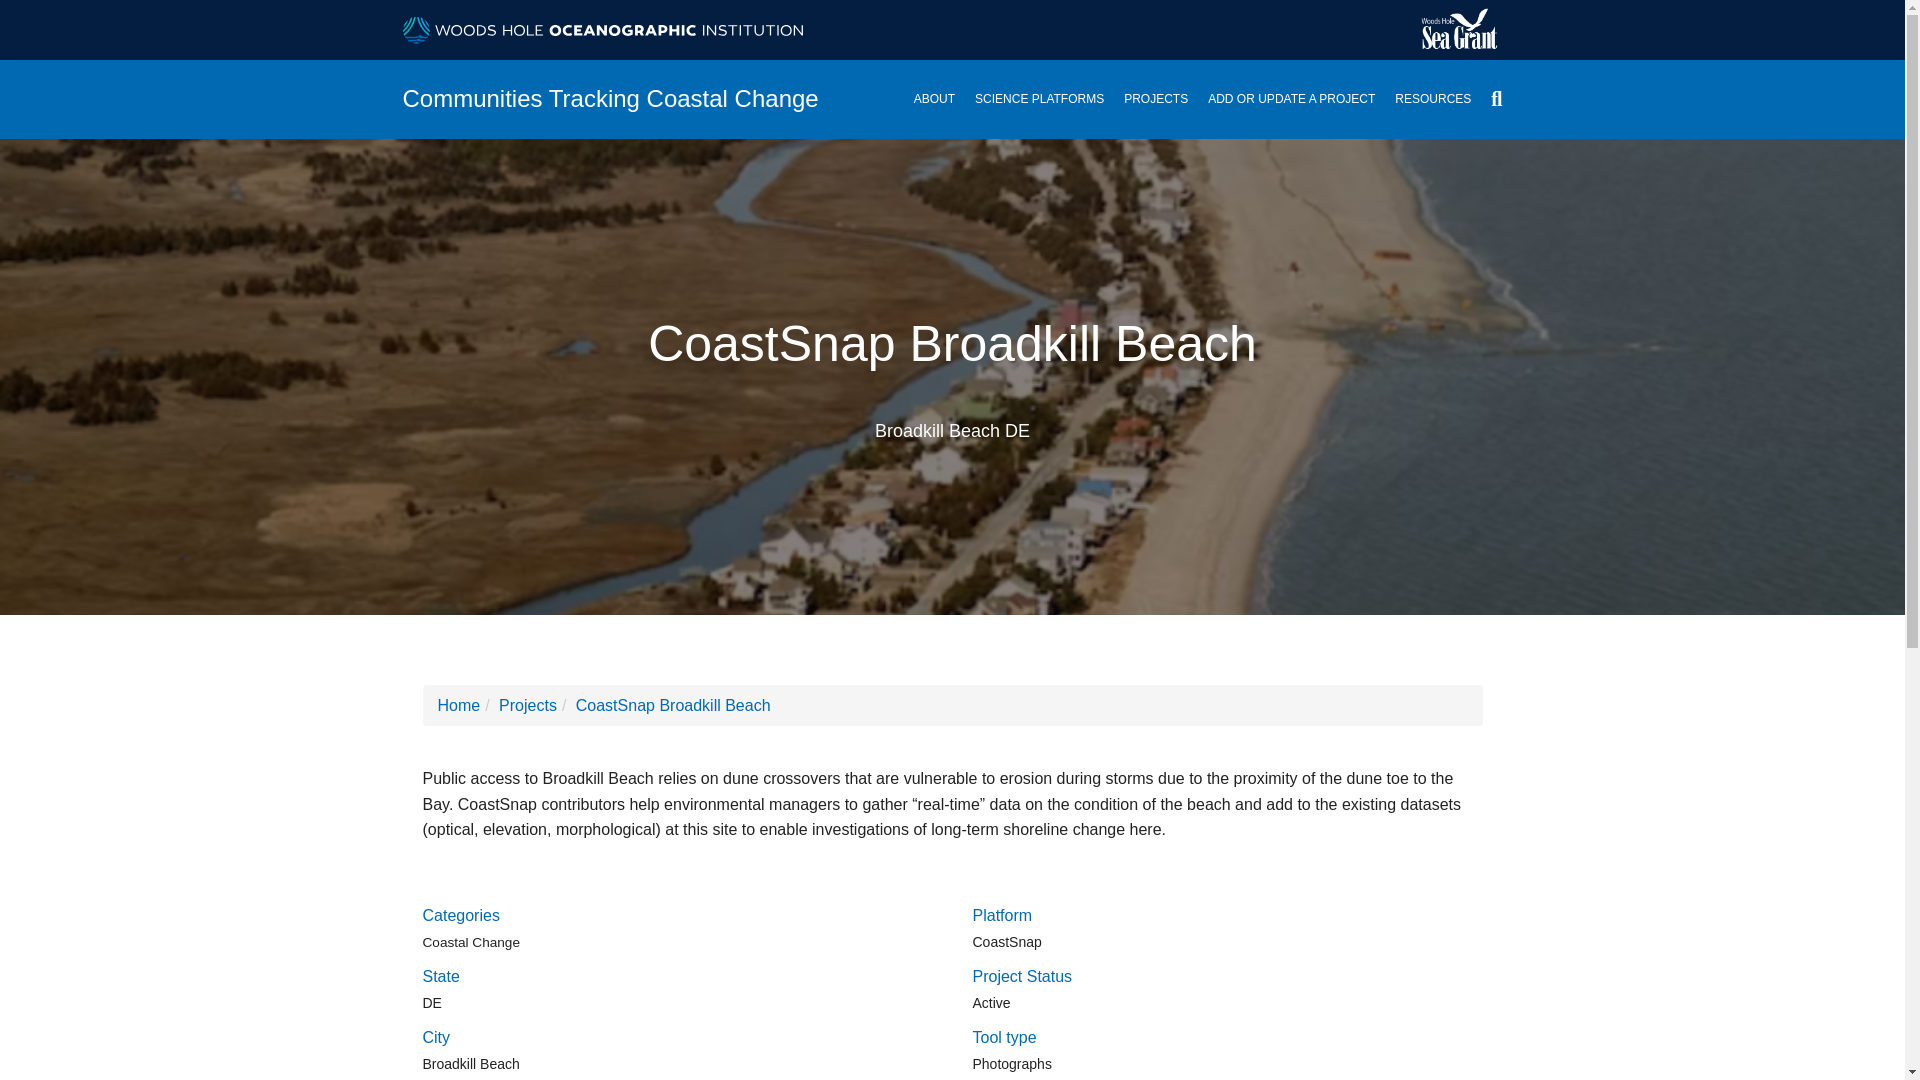  Describe the element at coordinates (1039, 100) in the screenshot. I see `SCIENCE PLATFORMS` at that location.